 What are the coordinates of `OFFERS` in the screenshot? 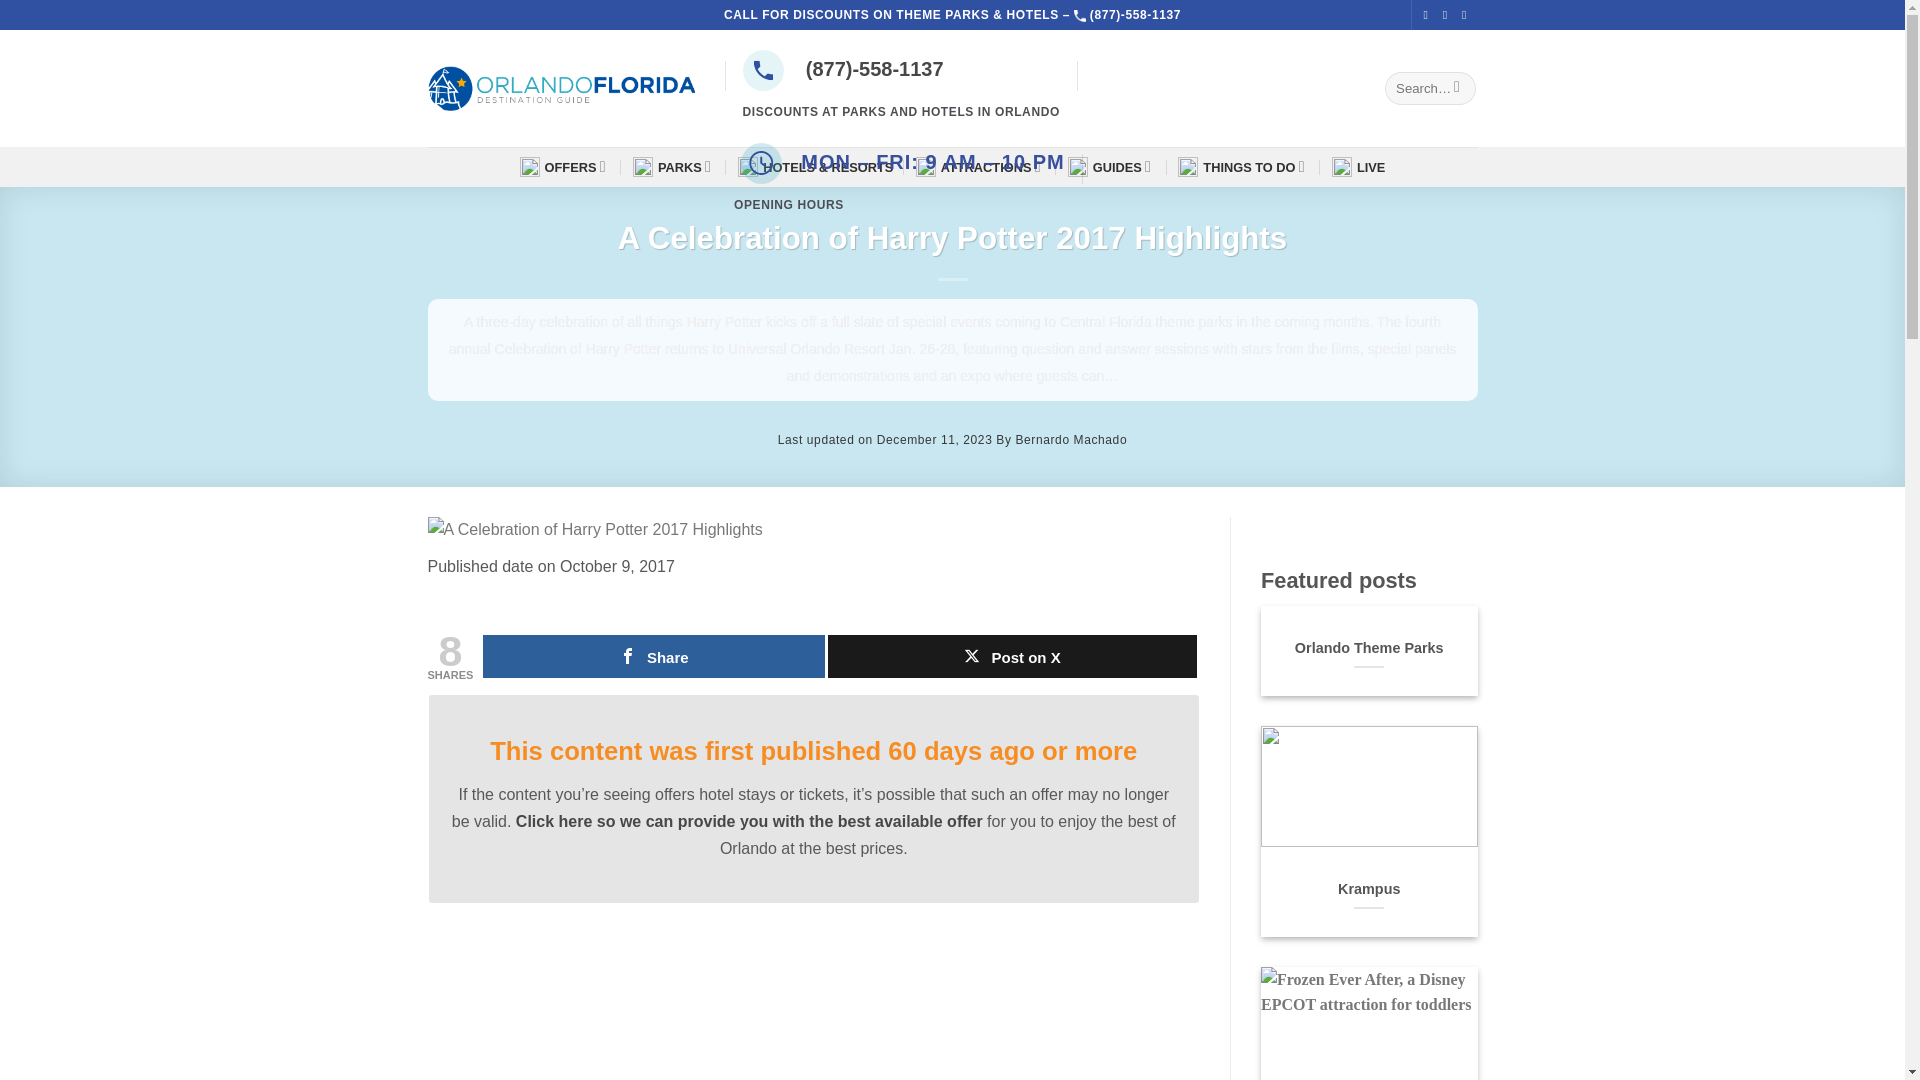 It's located at (565, 166).